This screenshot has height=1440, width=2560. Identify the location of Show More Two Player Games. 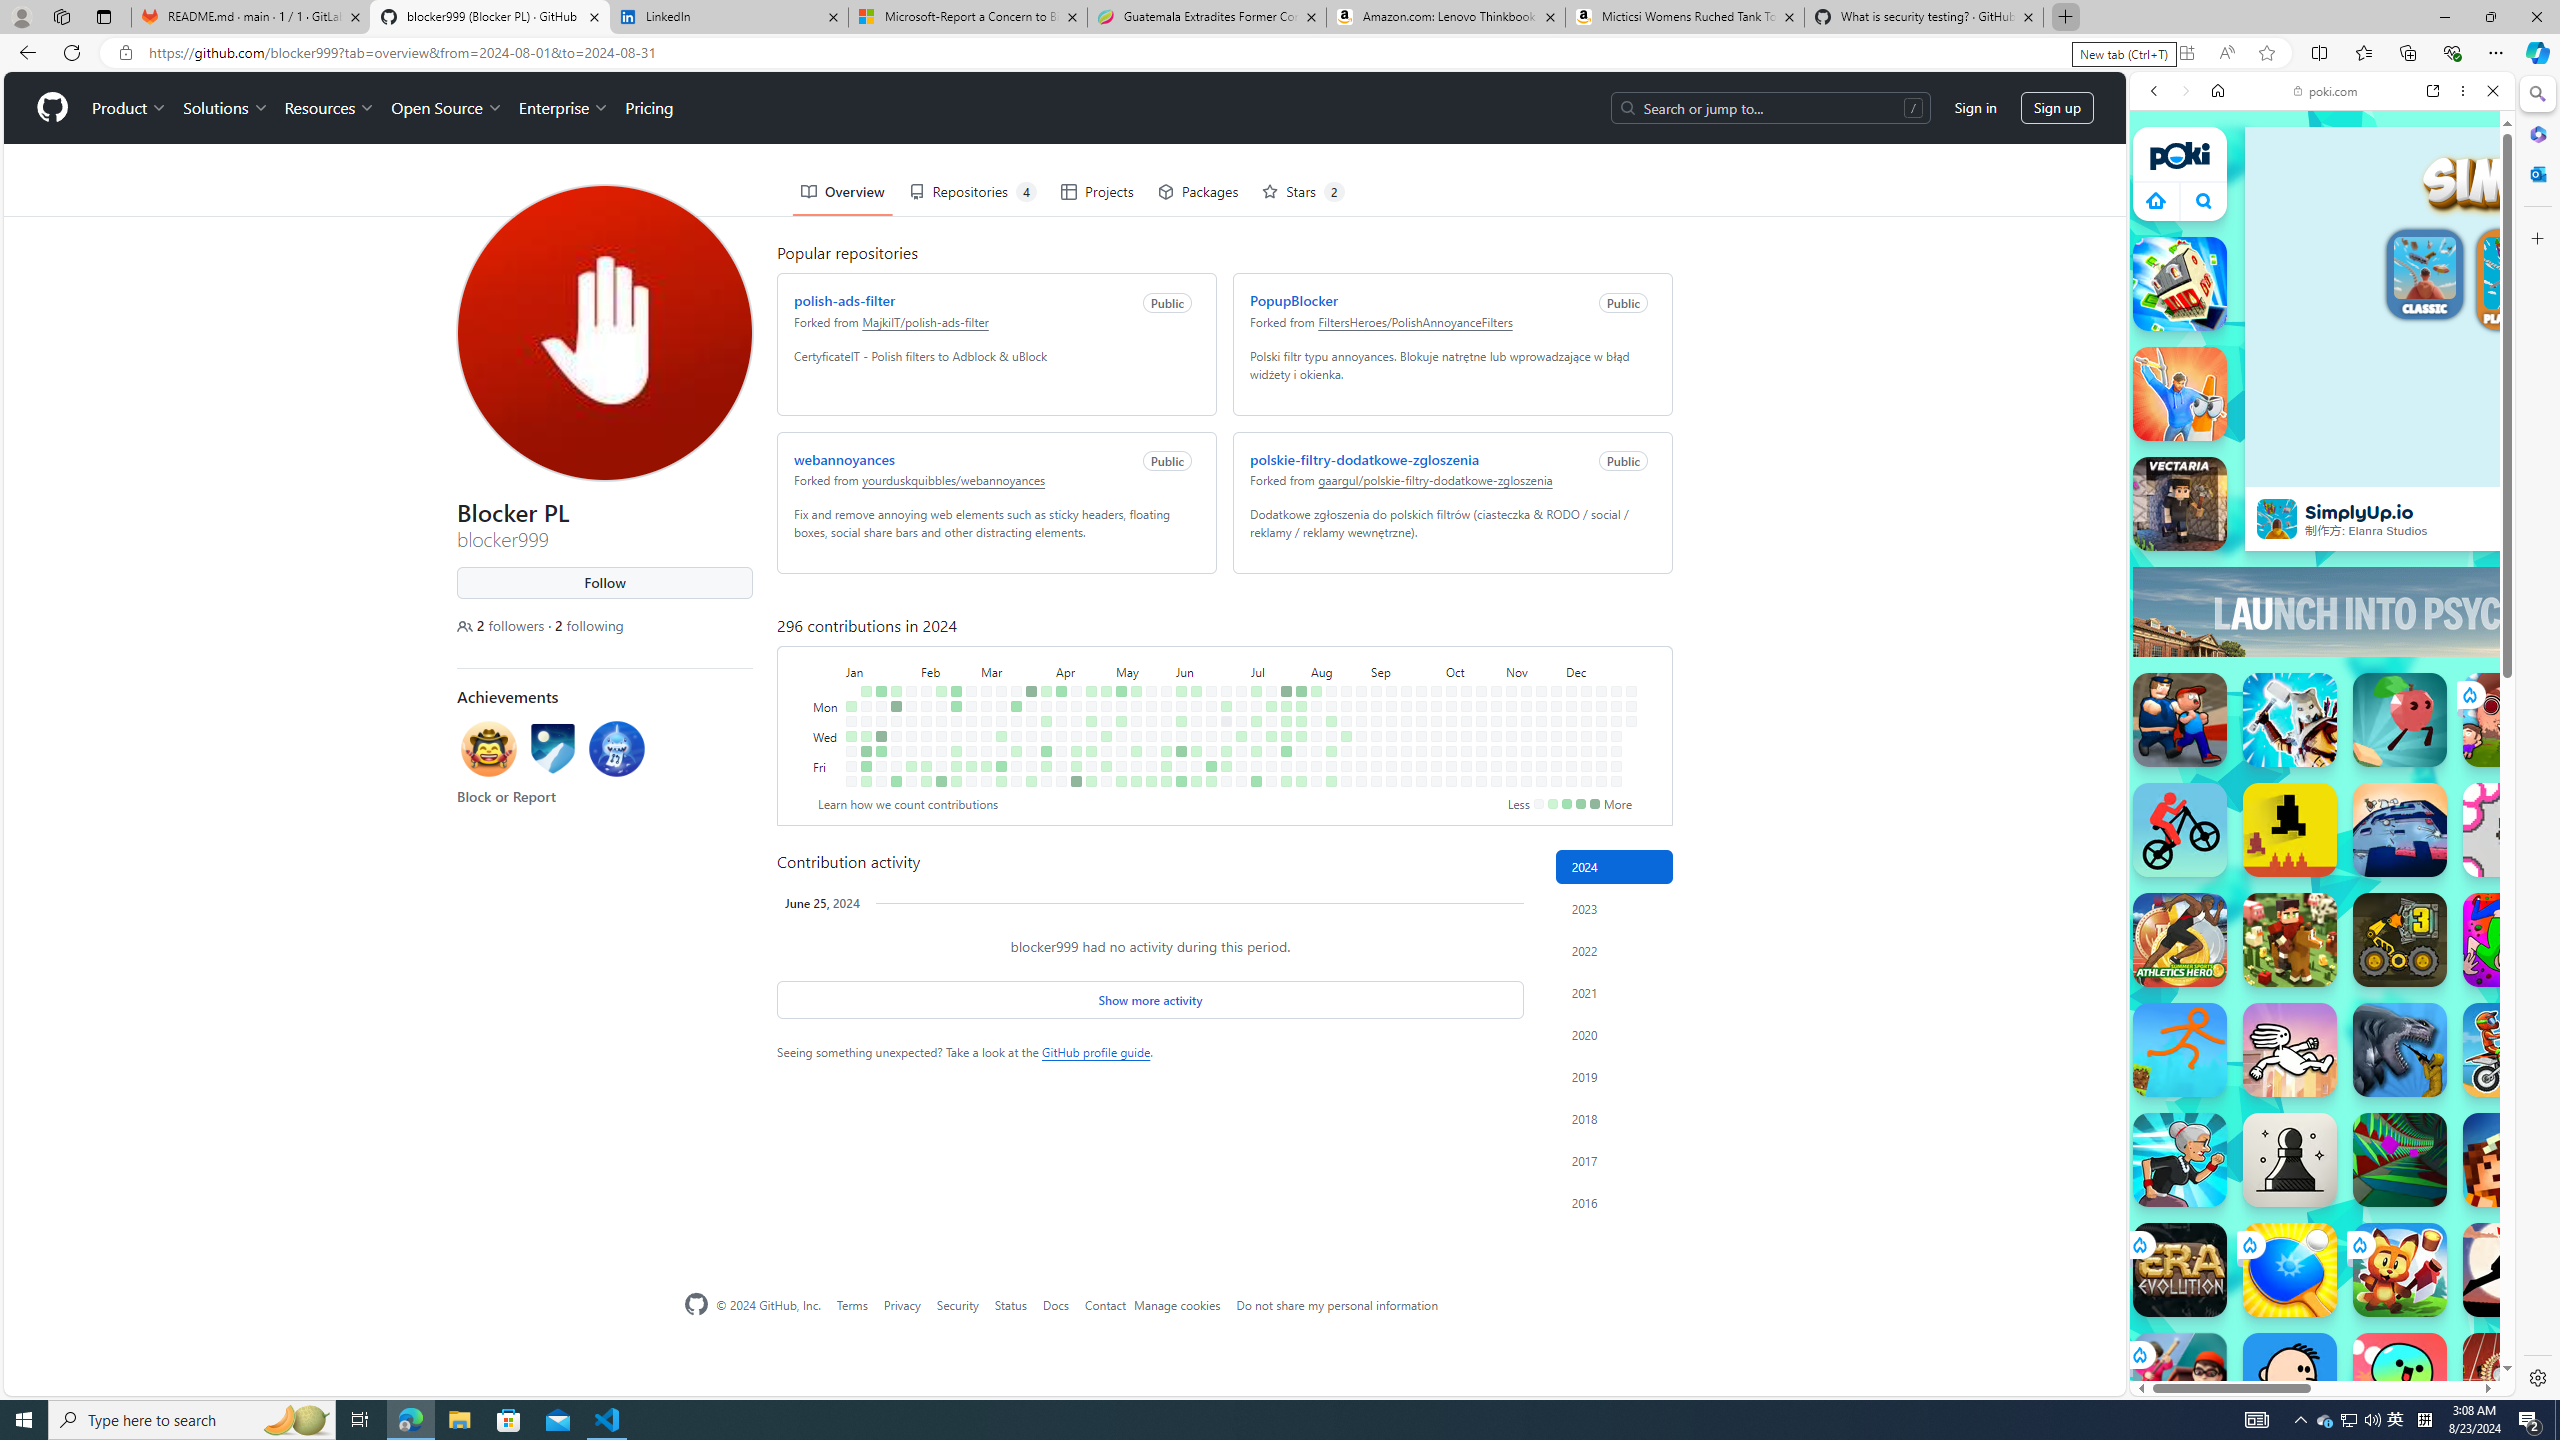
(2444, 570).